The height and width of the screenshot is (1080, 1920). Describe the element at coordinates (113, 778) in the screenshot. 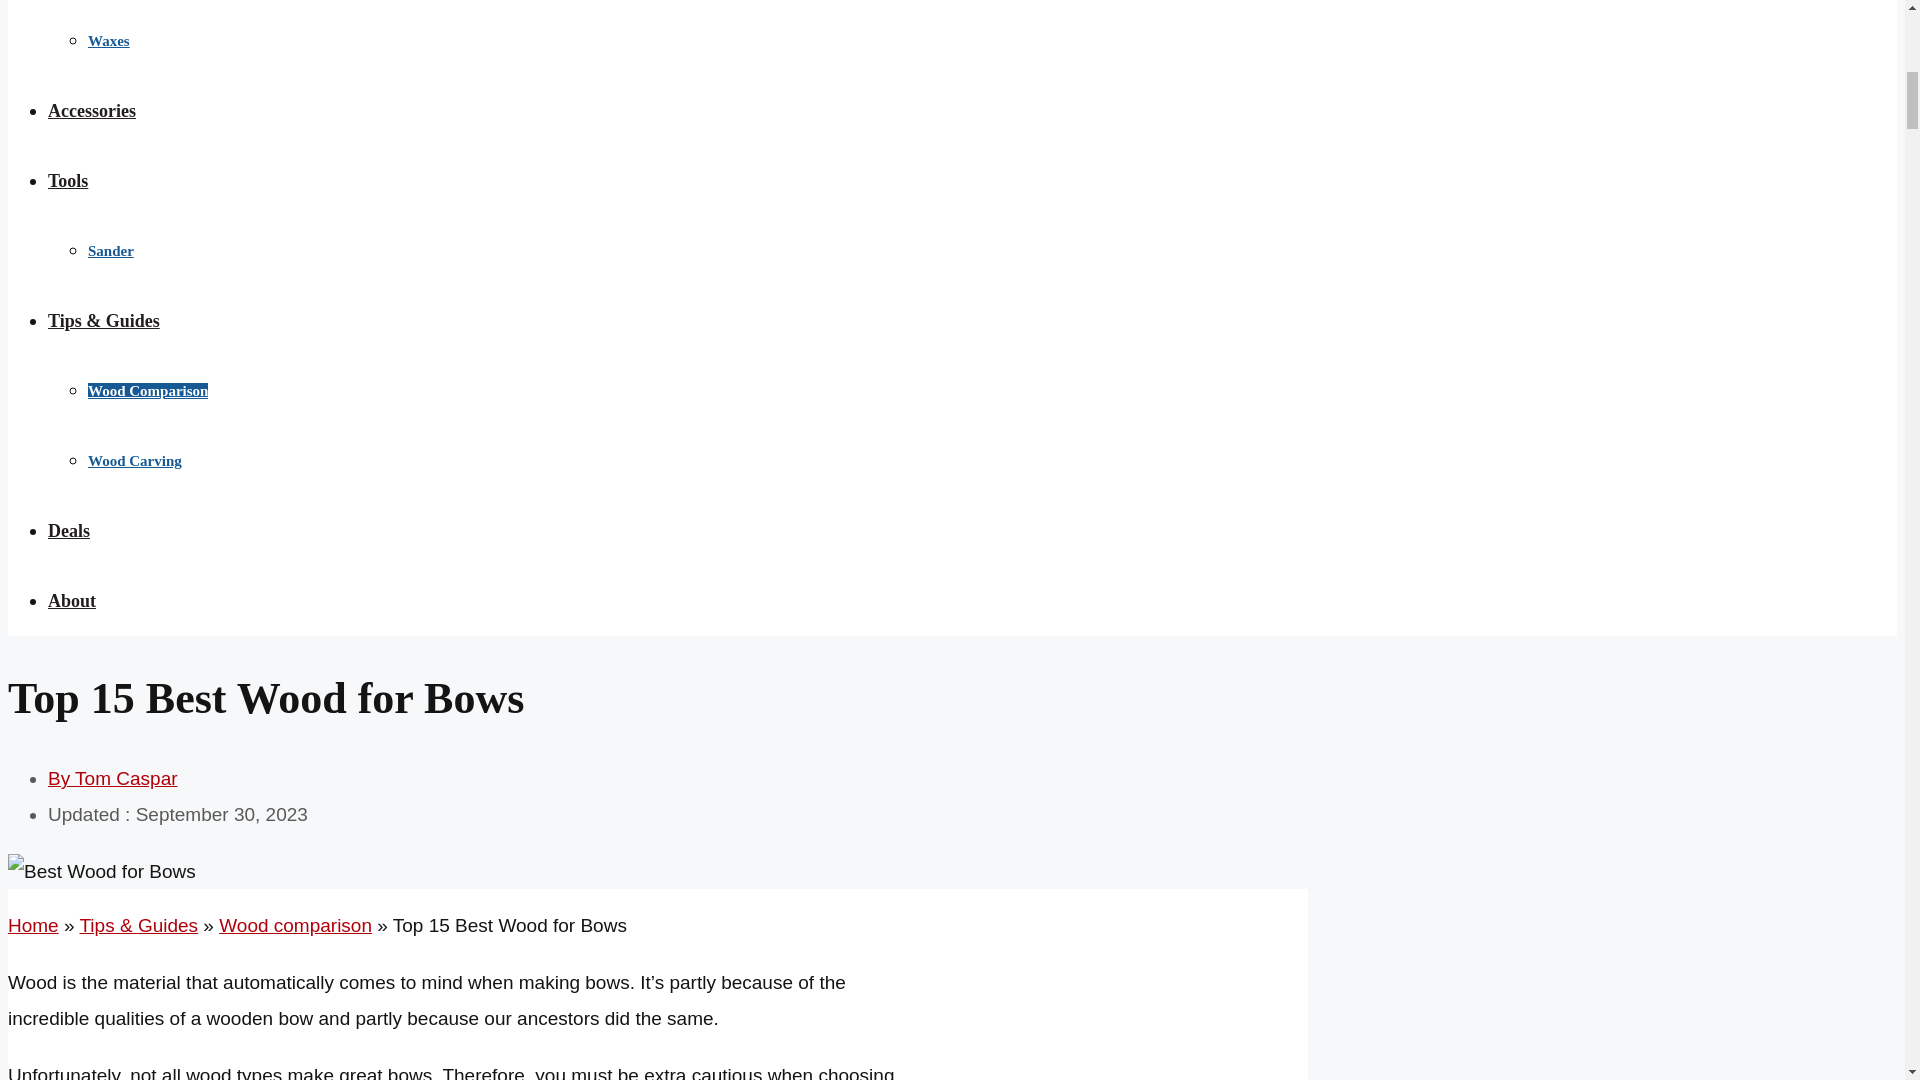

I see `By Tom Caspar` at that location.